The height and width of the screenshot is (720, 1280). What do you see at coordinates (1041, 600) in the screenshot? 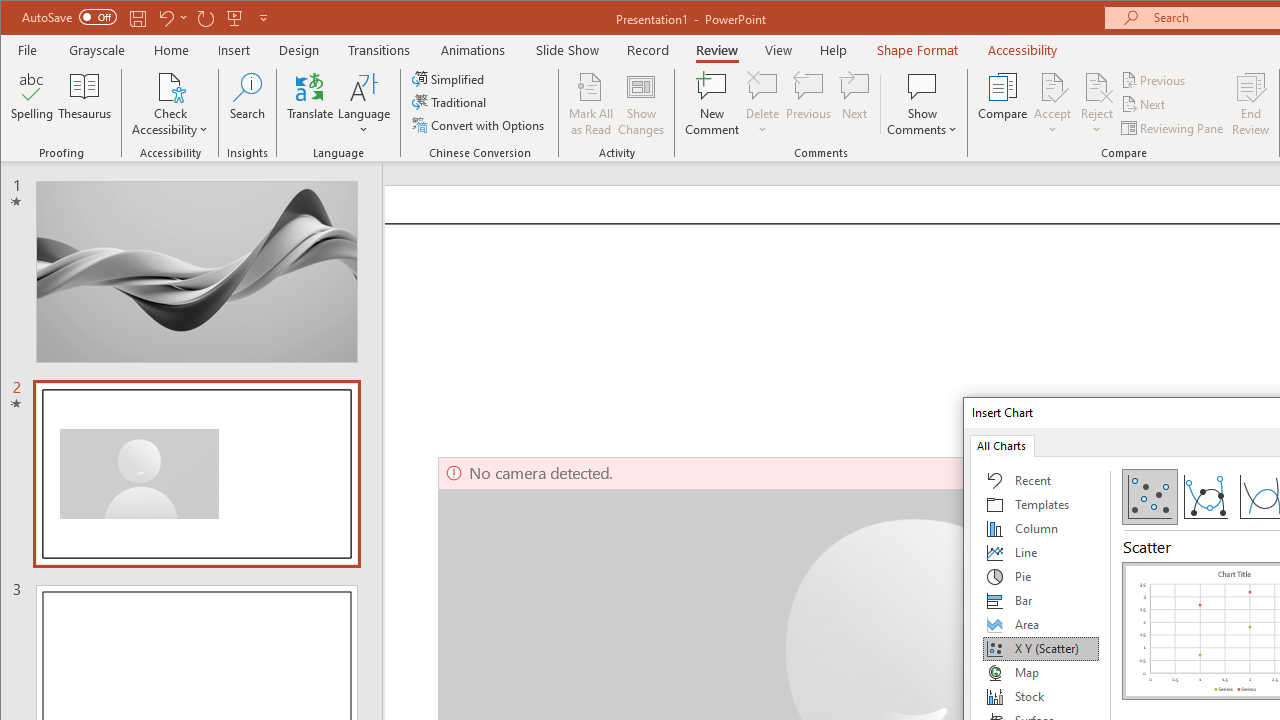
I see `Bar` at bounding box center [1041, 600].